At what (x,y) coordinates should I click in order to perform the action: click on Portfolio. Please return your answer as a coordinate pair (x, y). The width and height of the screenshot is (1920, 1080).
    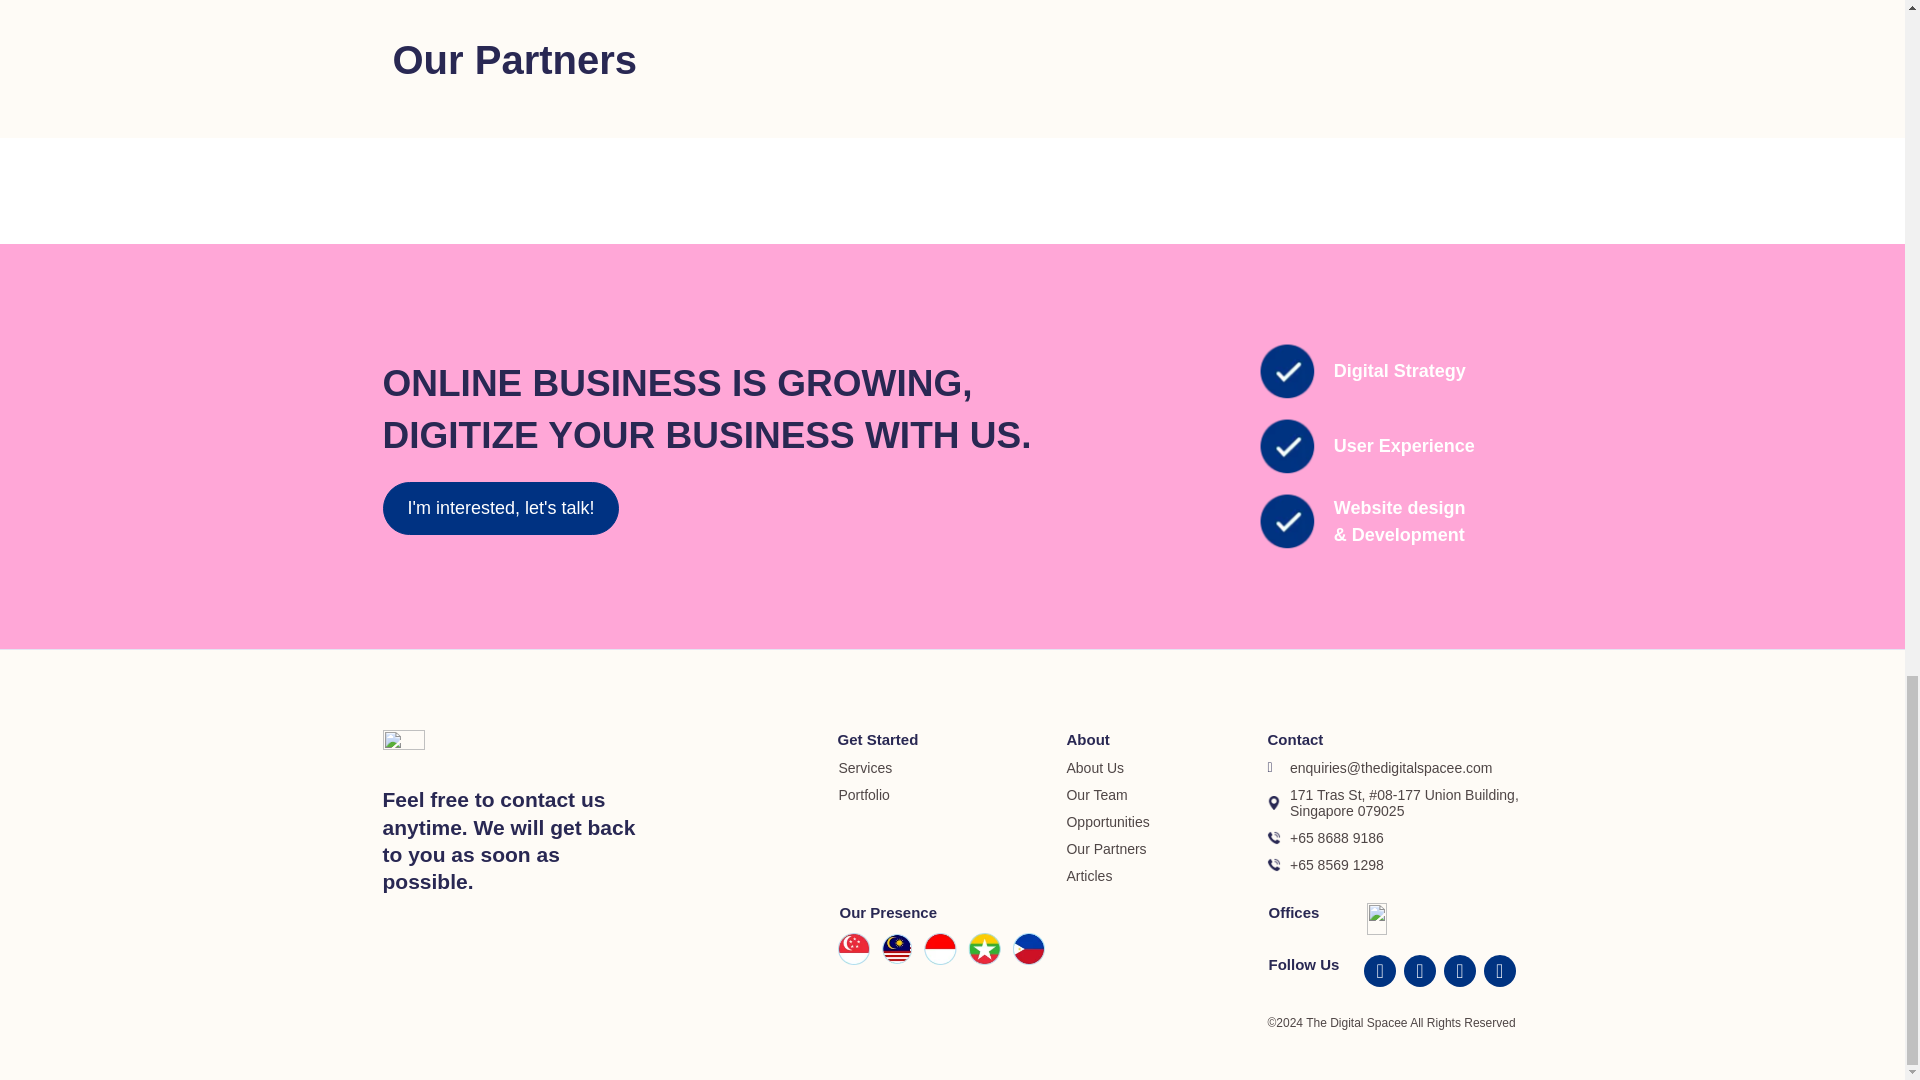
    Looking at the image, I should click on (951, 795).